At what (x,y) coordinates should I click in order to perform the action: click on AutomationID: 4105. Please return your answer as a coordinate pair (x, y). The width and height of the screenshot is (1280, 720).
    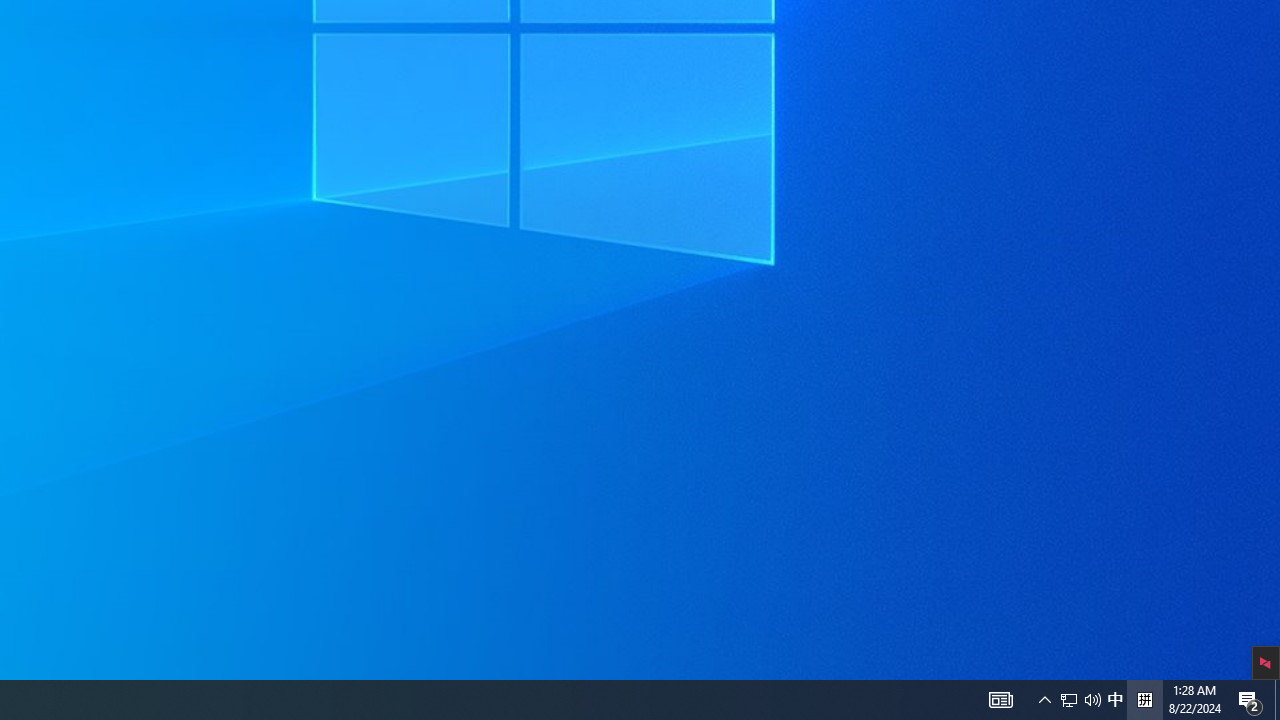
    Looking at the image, I should click on (1000, 700).